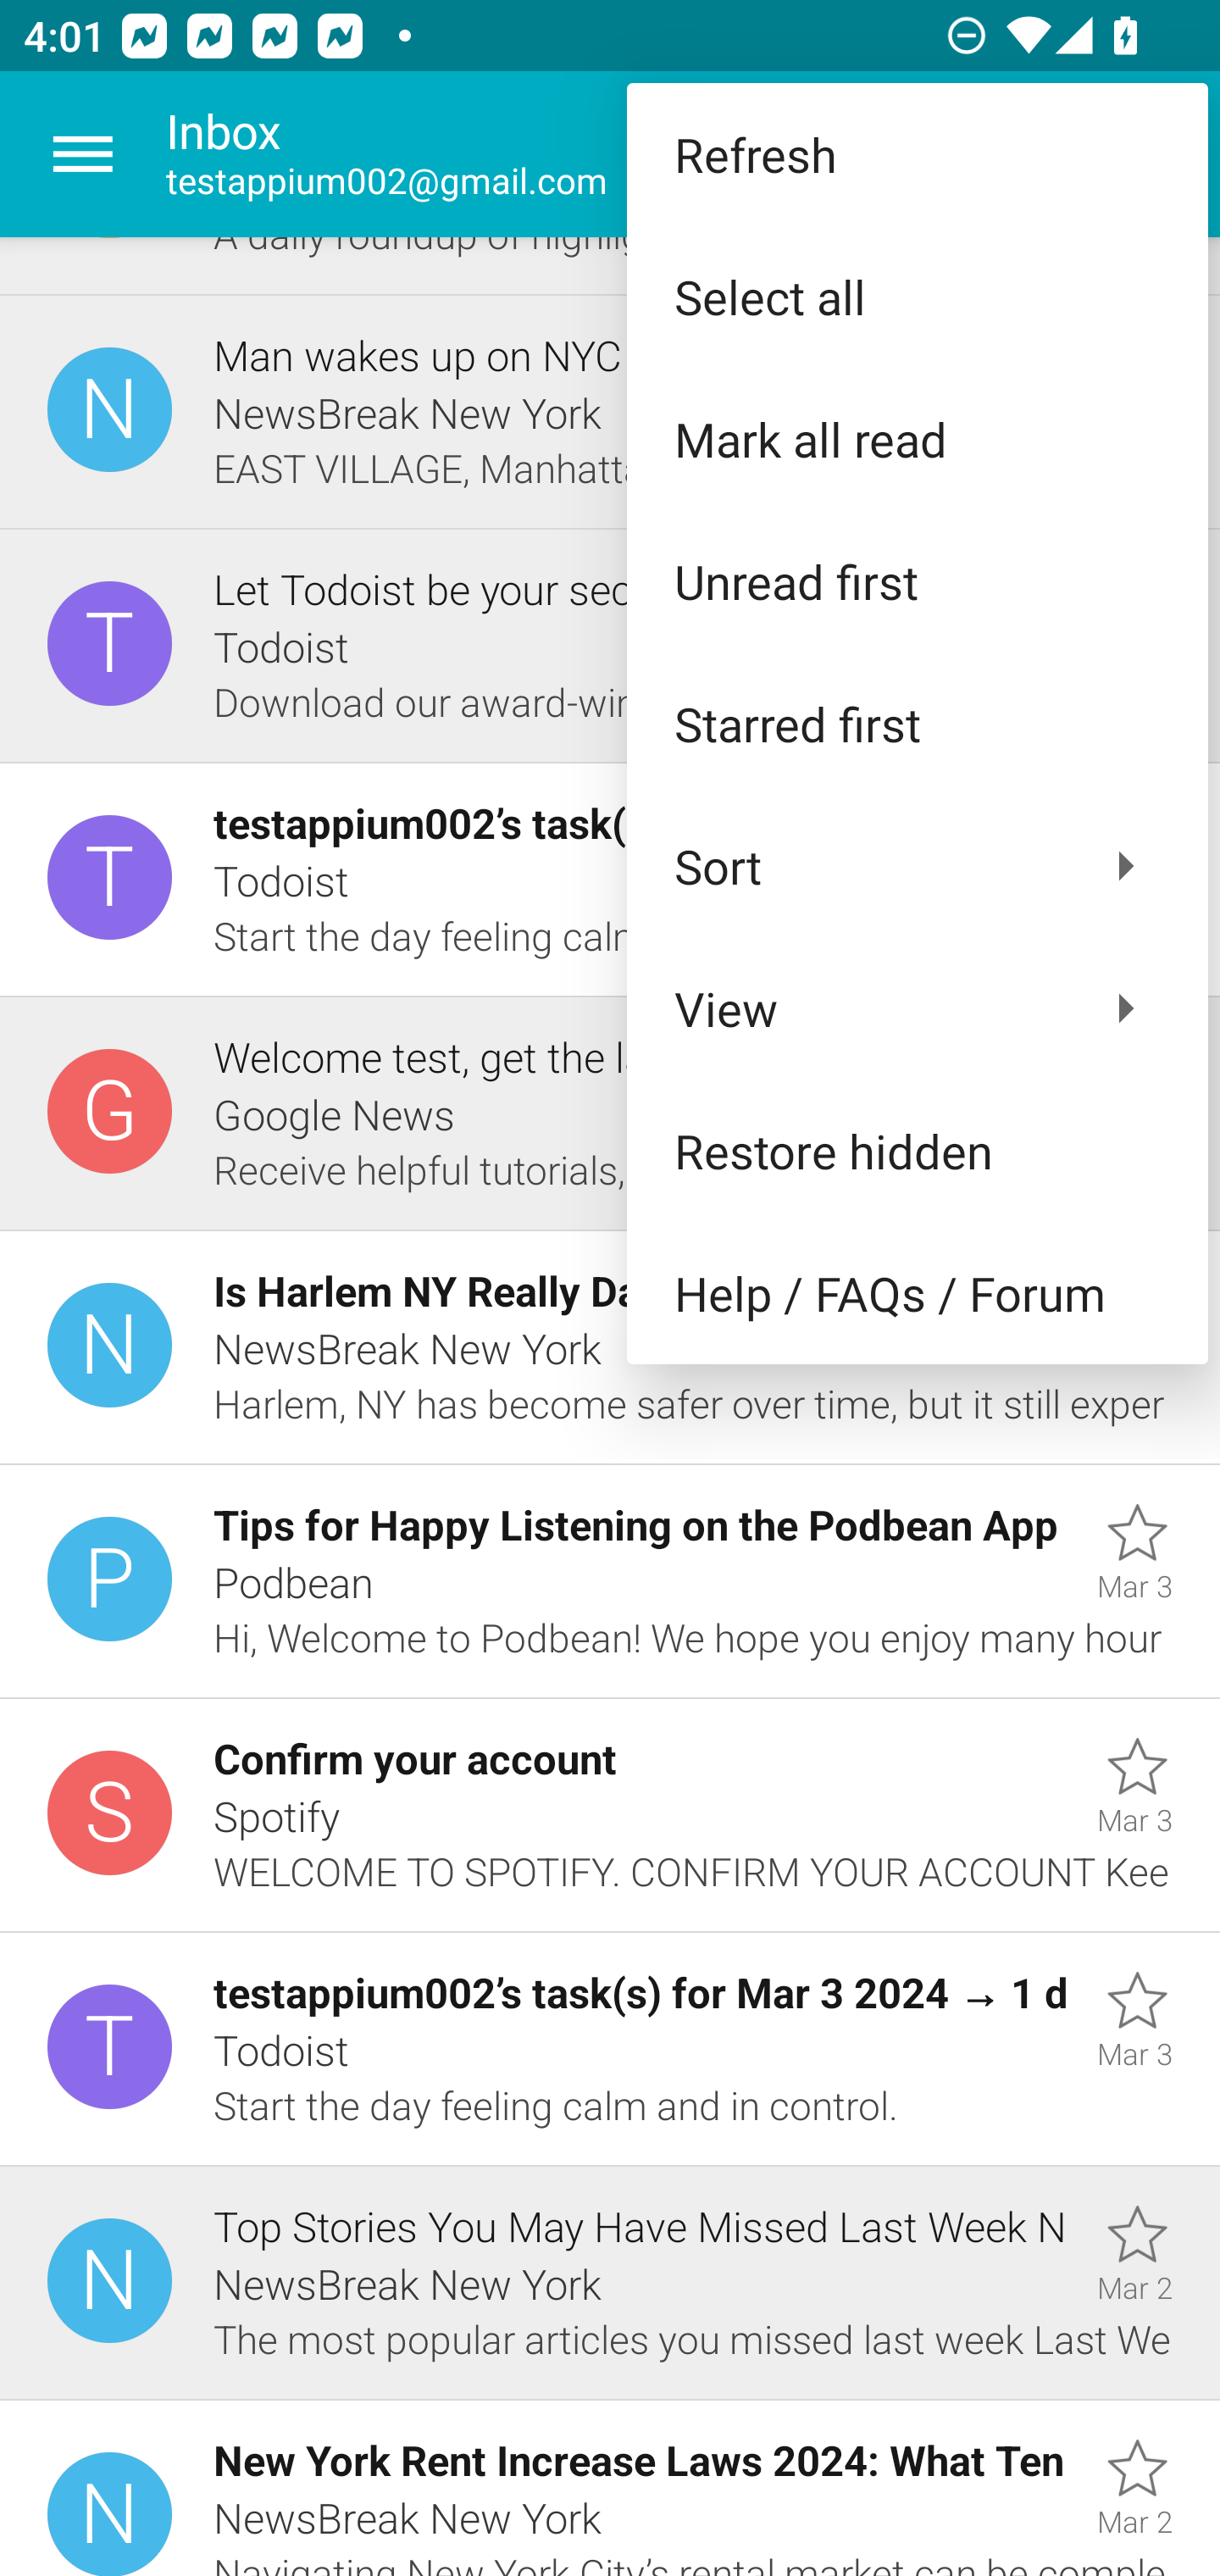 The image size is (1220, 2576). What do you see at coordinates (917, 297) in the screenshot?
I see `Select all` at bounding box center [917, 297].